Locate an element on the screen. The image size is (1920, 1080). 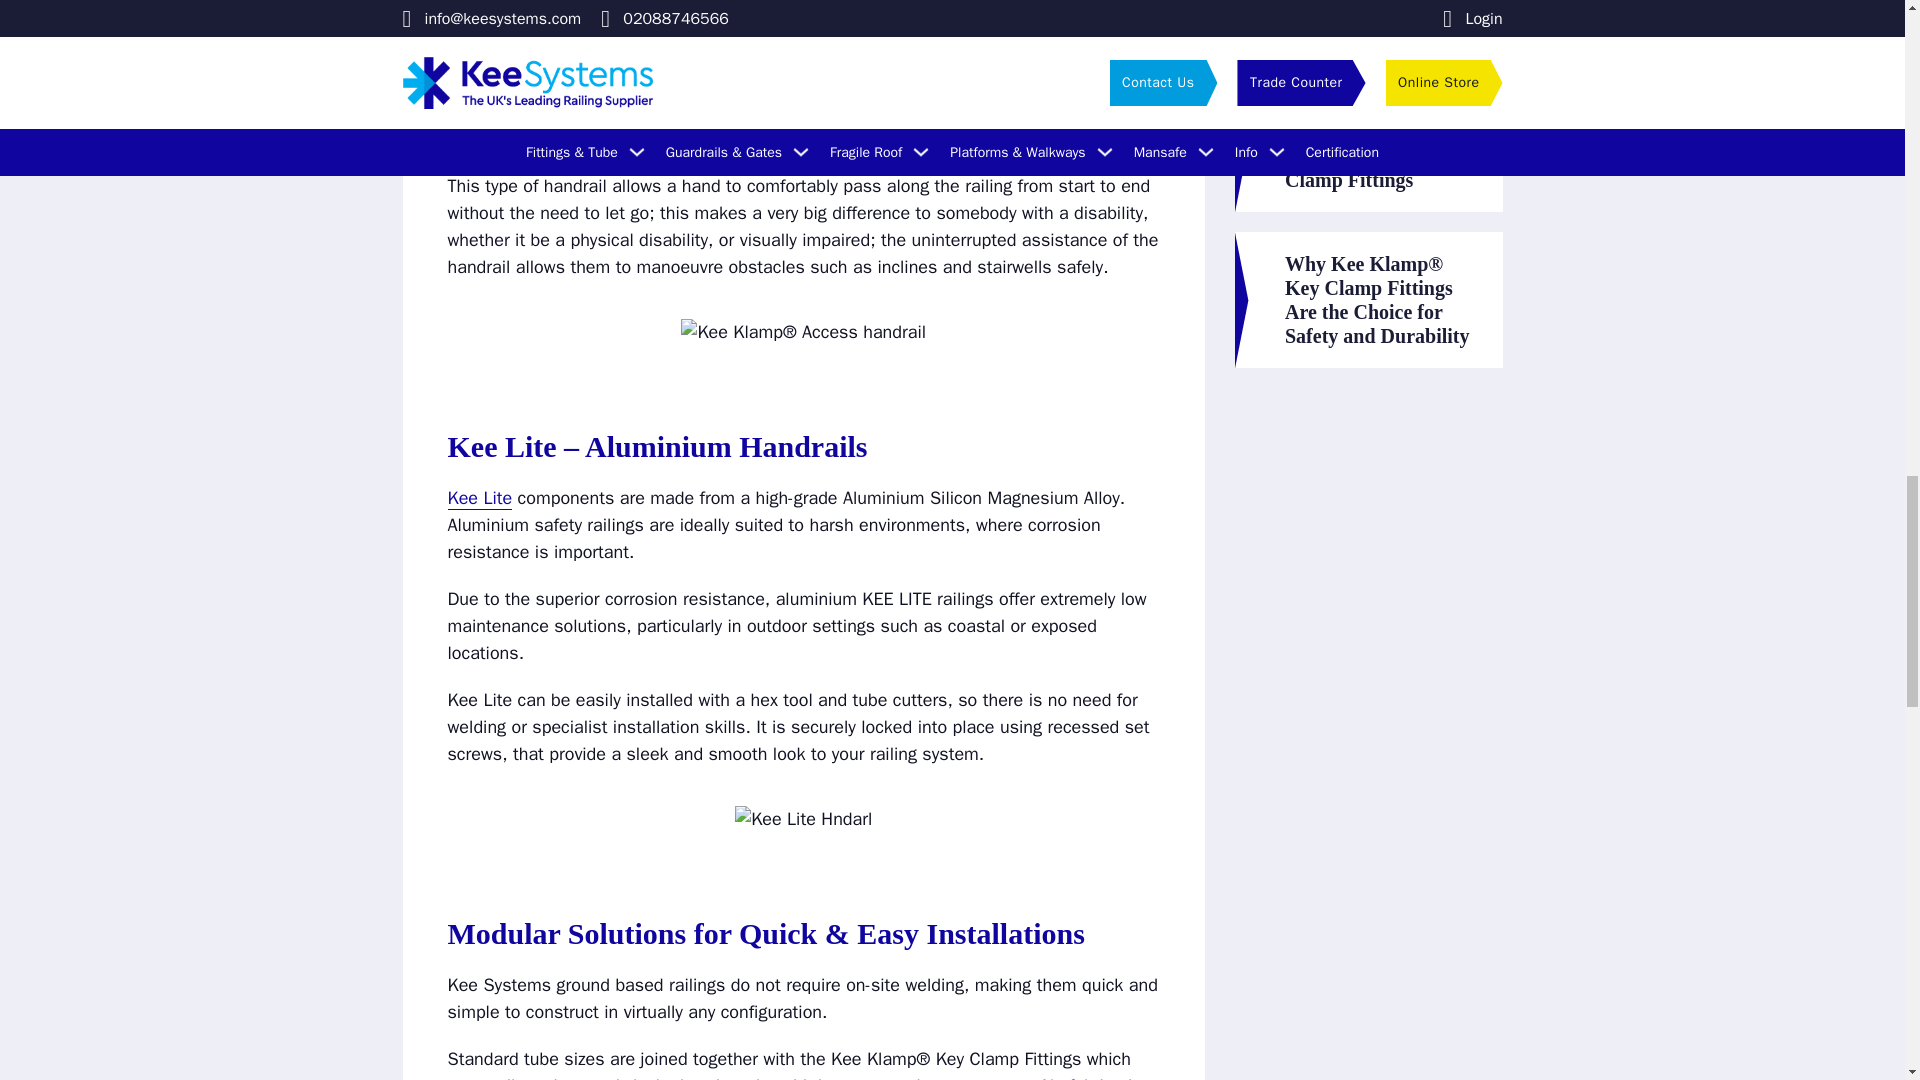
Kee Systems: The One Stop Company for Handrails 3 is located at coordinates (803, 818).